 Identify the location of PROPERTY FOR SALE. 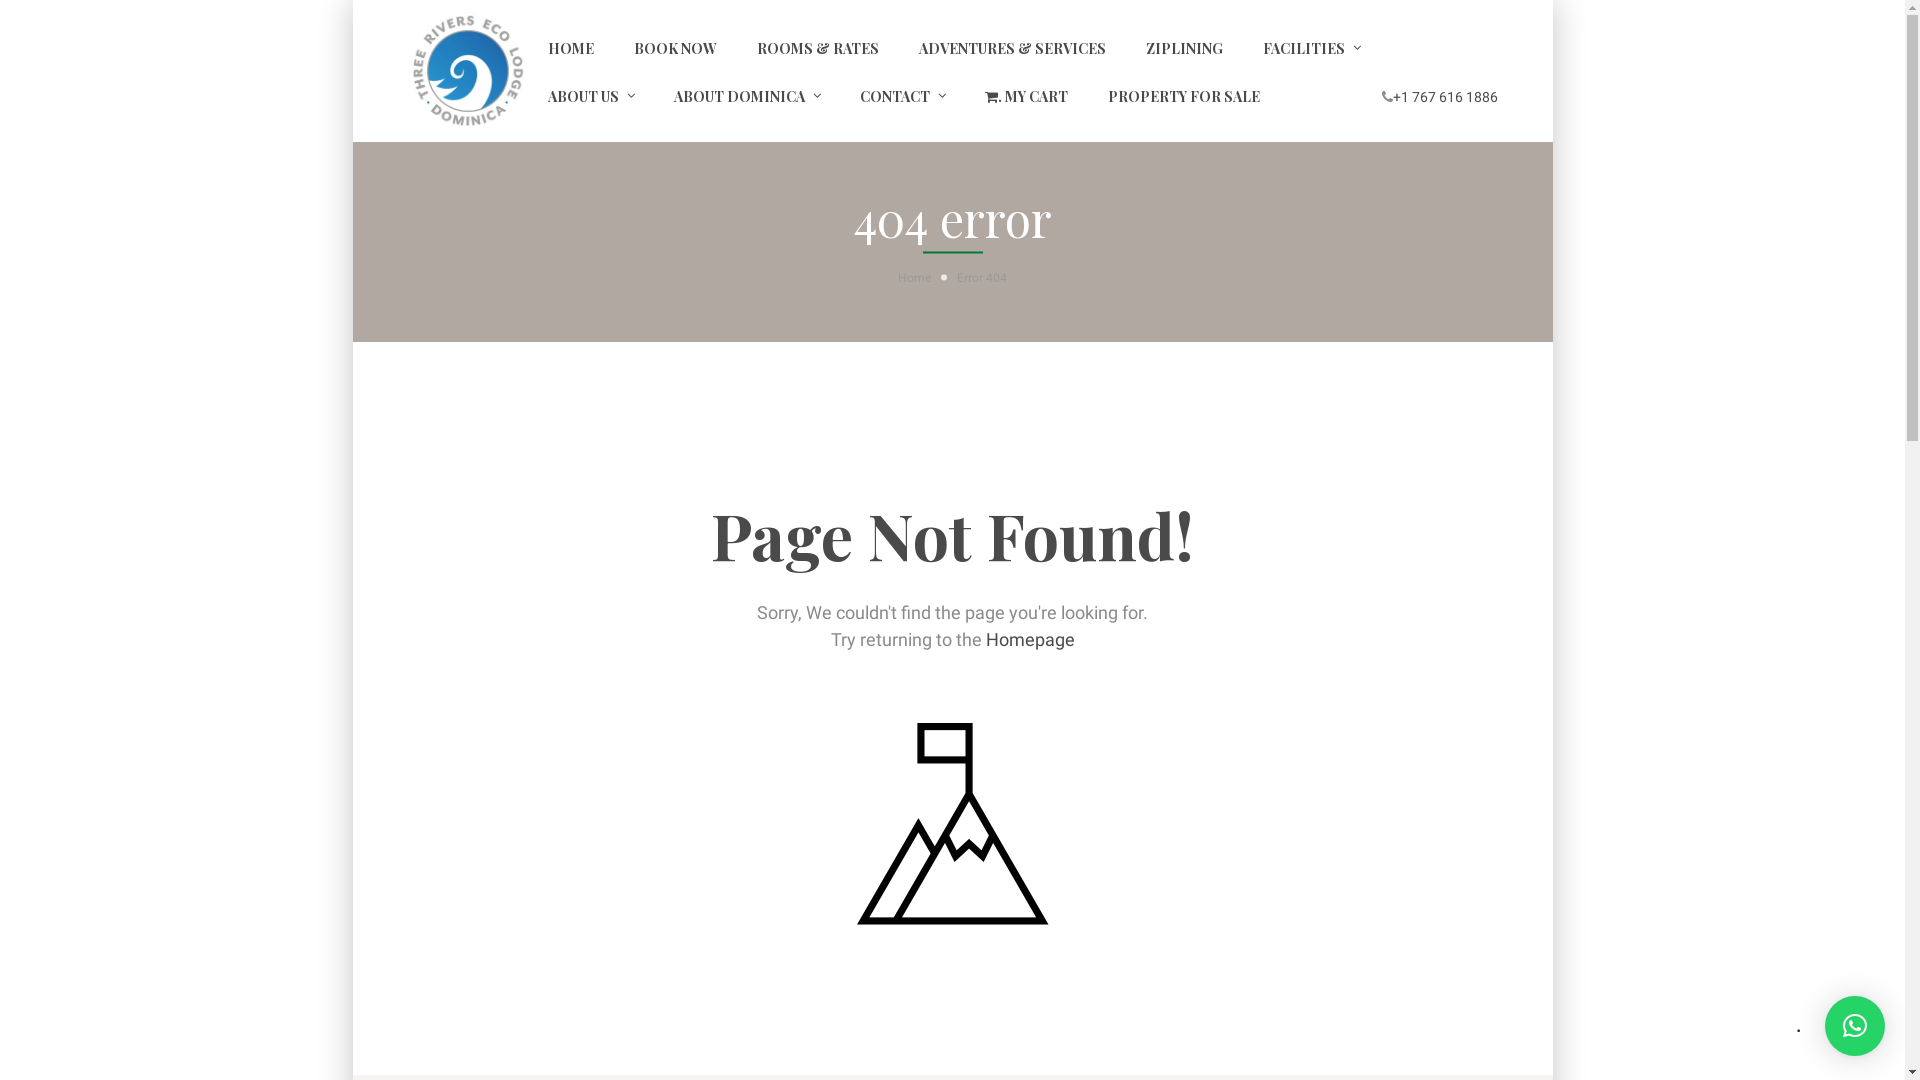
(1184, 95).